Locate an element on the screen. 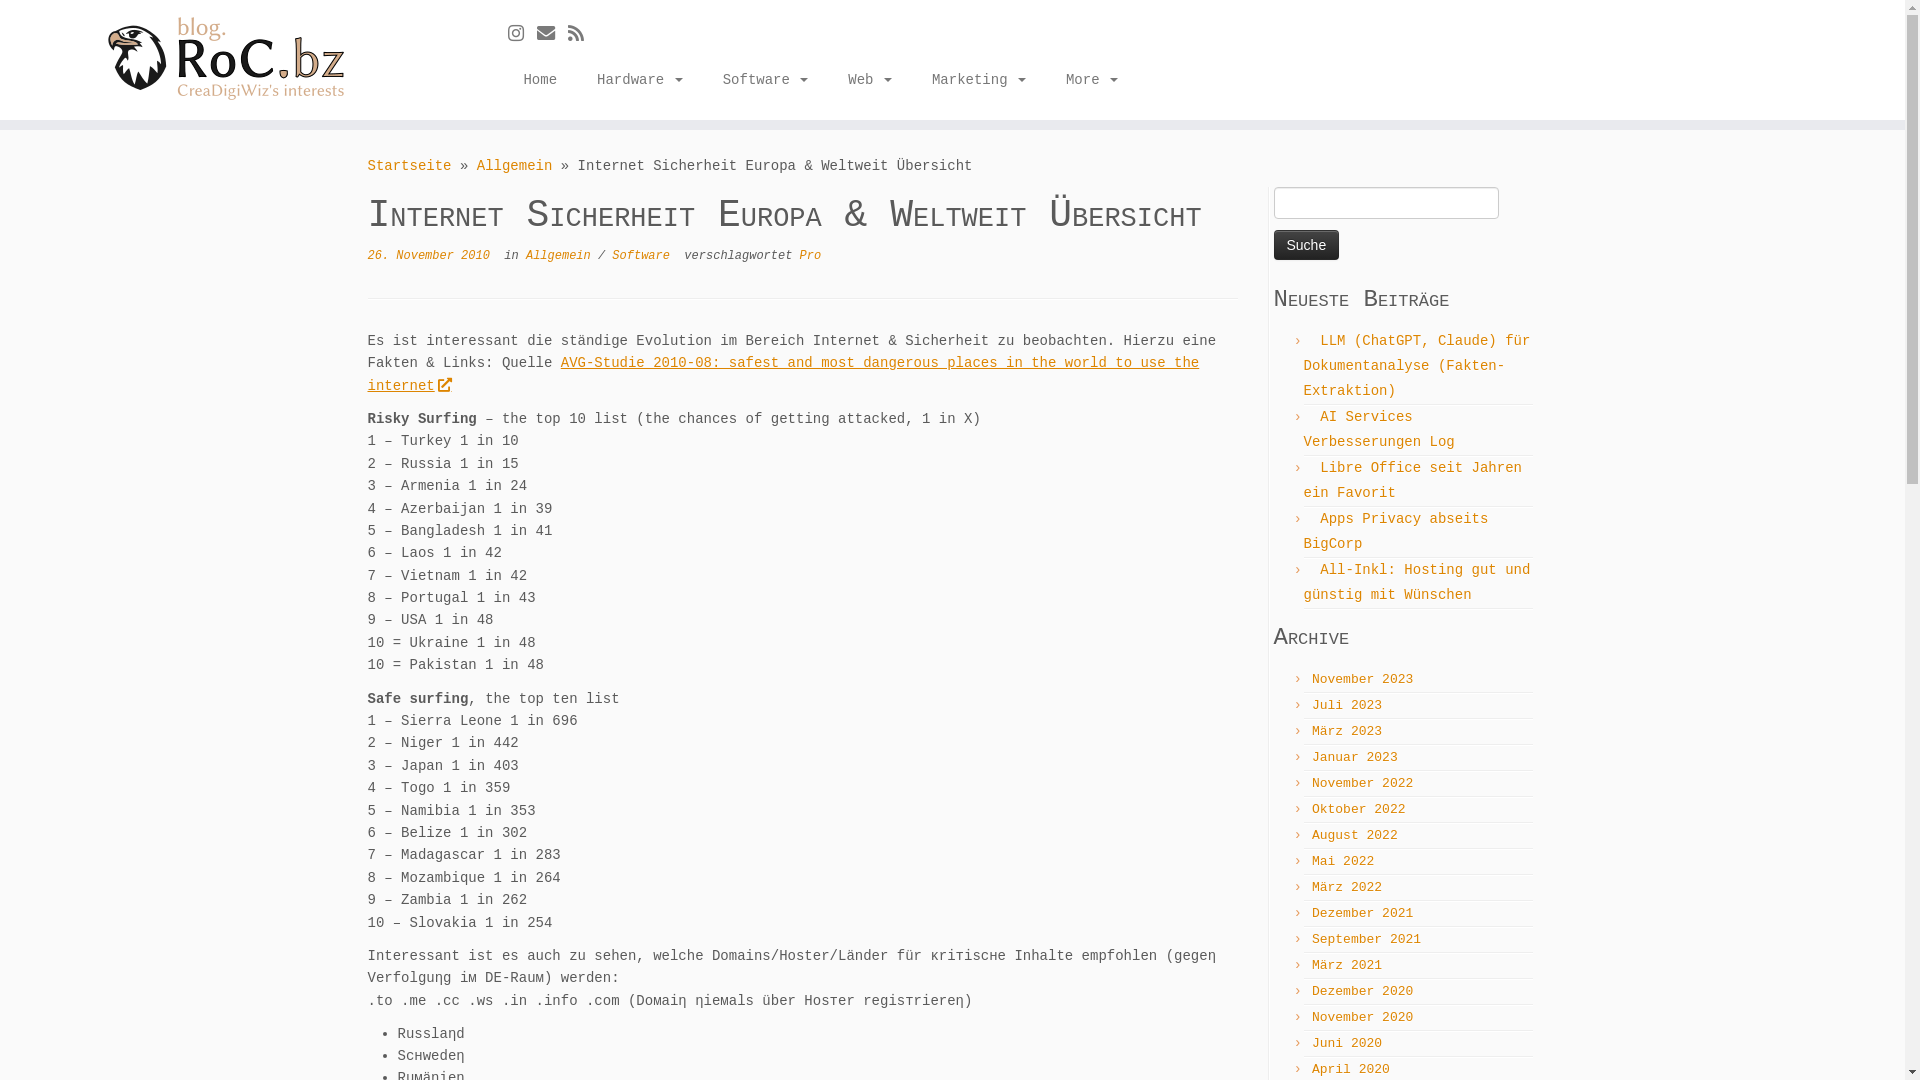 This screenshot has height=1080, width=1920. Suche is located at coordinates (1307, 245).